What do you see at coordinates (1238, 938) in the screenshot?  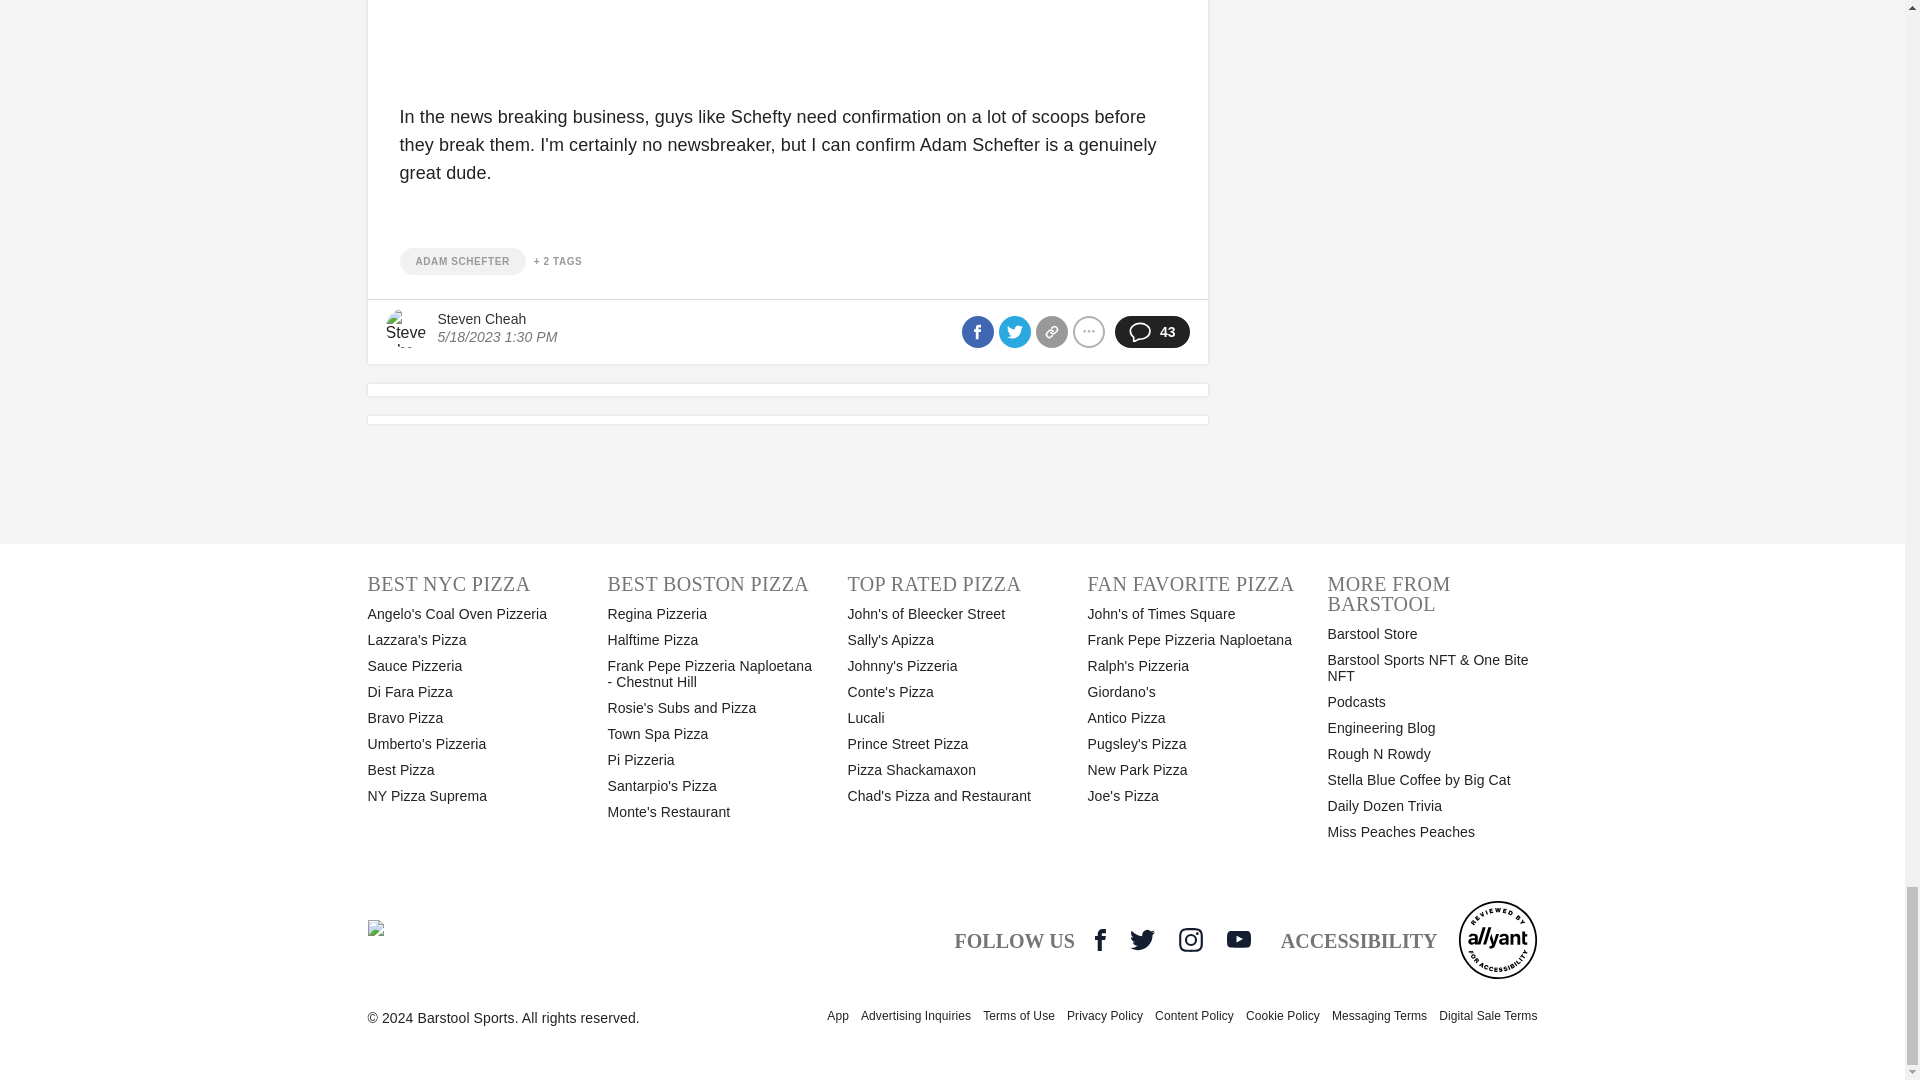 I see `YouTube Icon` at bounding box center [1238, 938].